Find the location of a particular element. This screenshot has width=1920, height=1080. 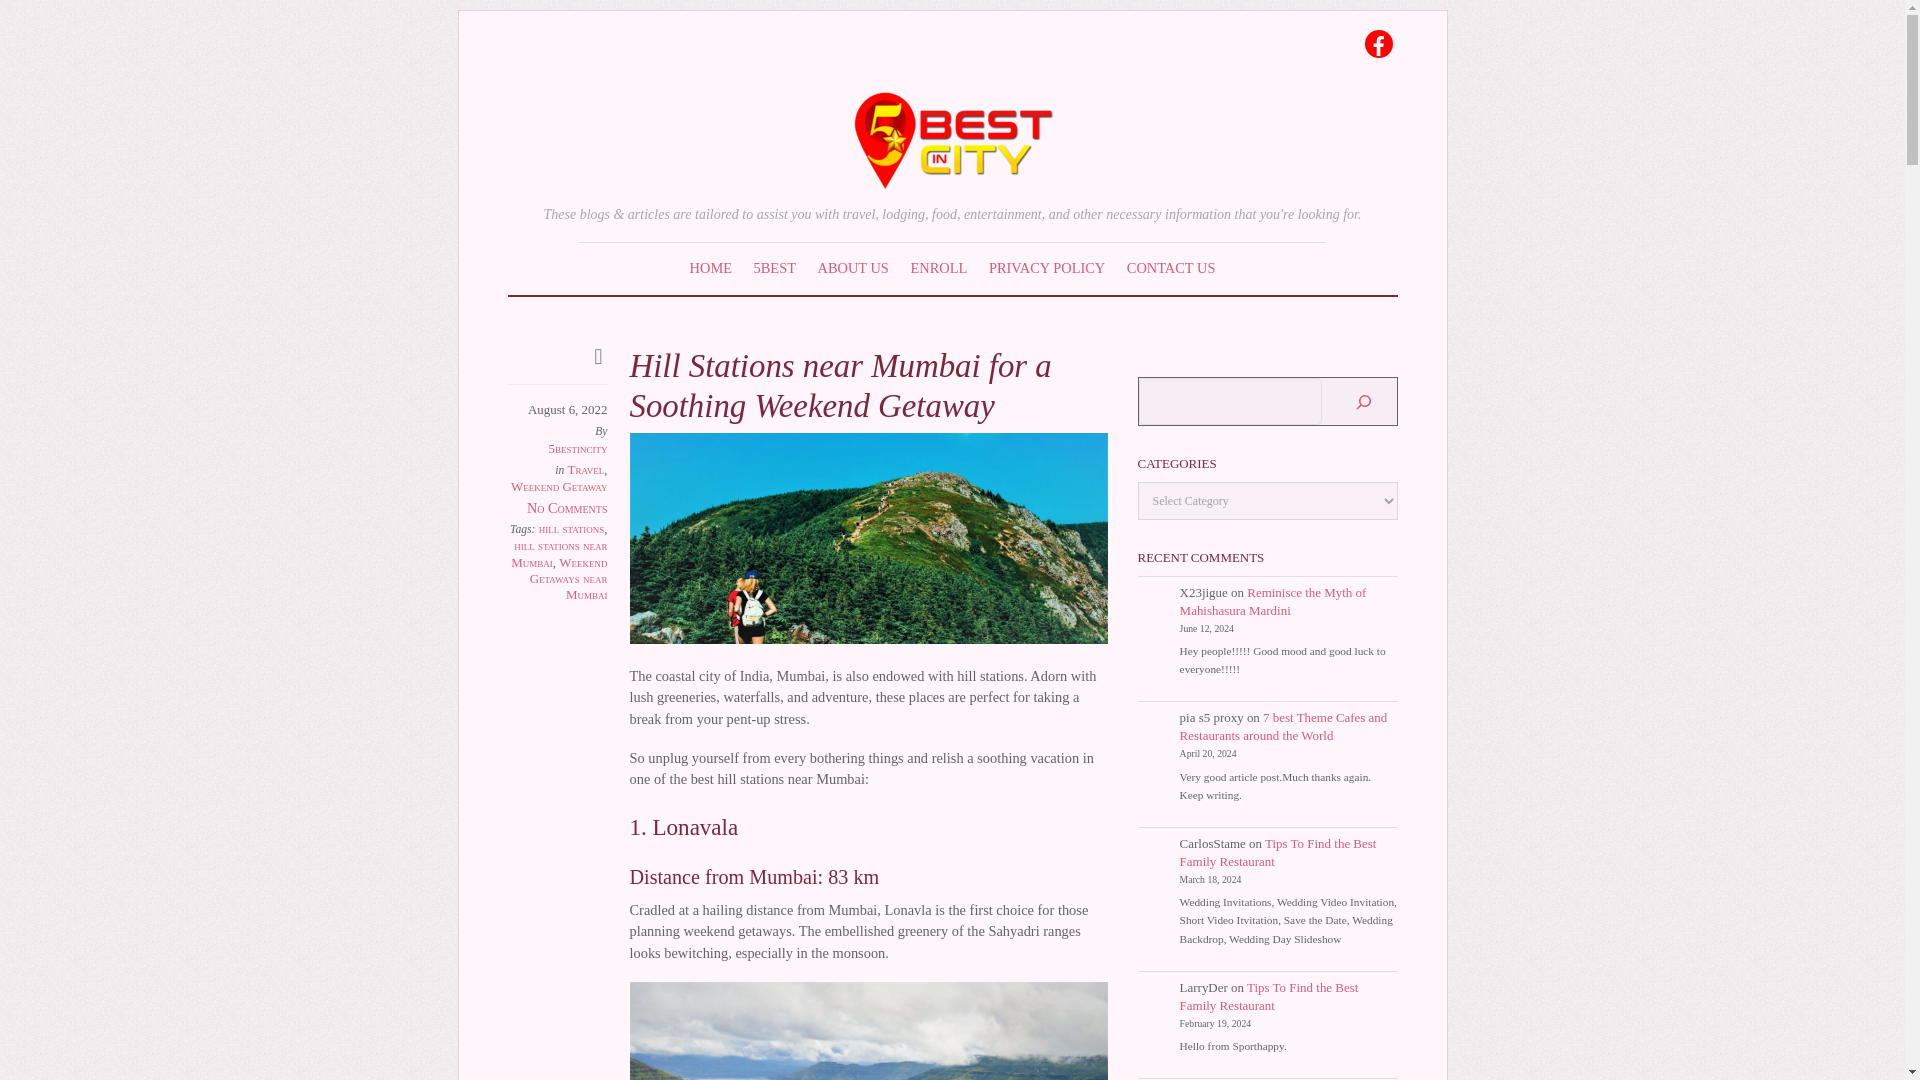

Travel is located at coordinates (586, 470).